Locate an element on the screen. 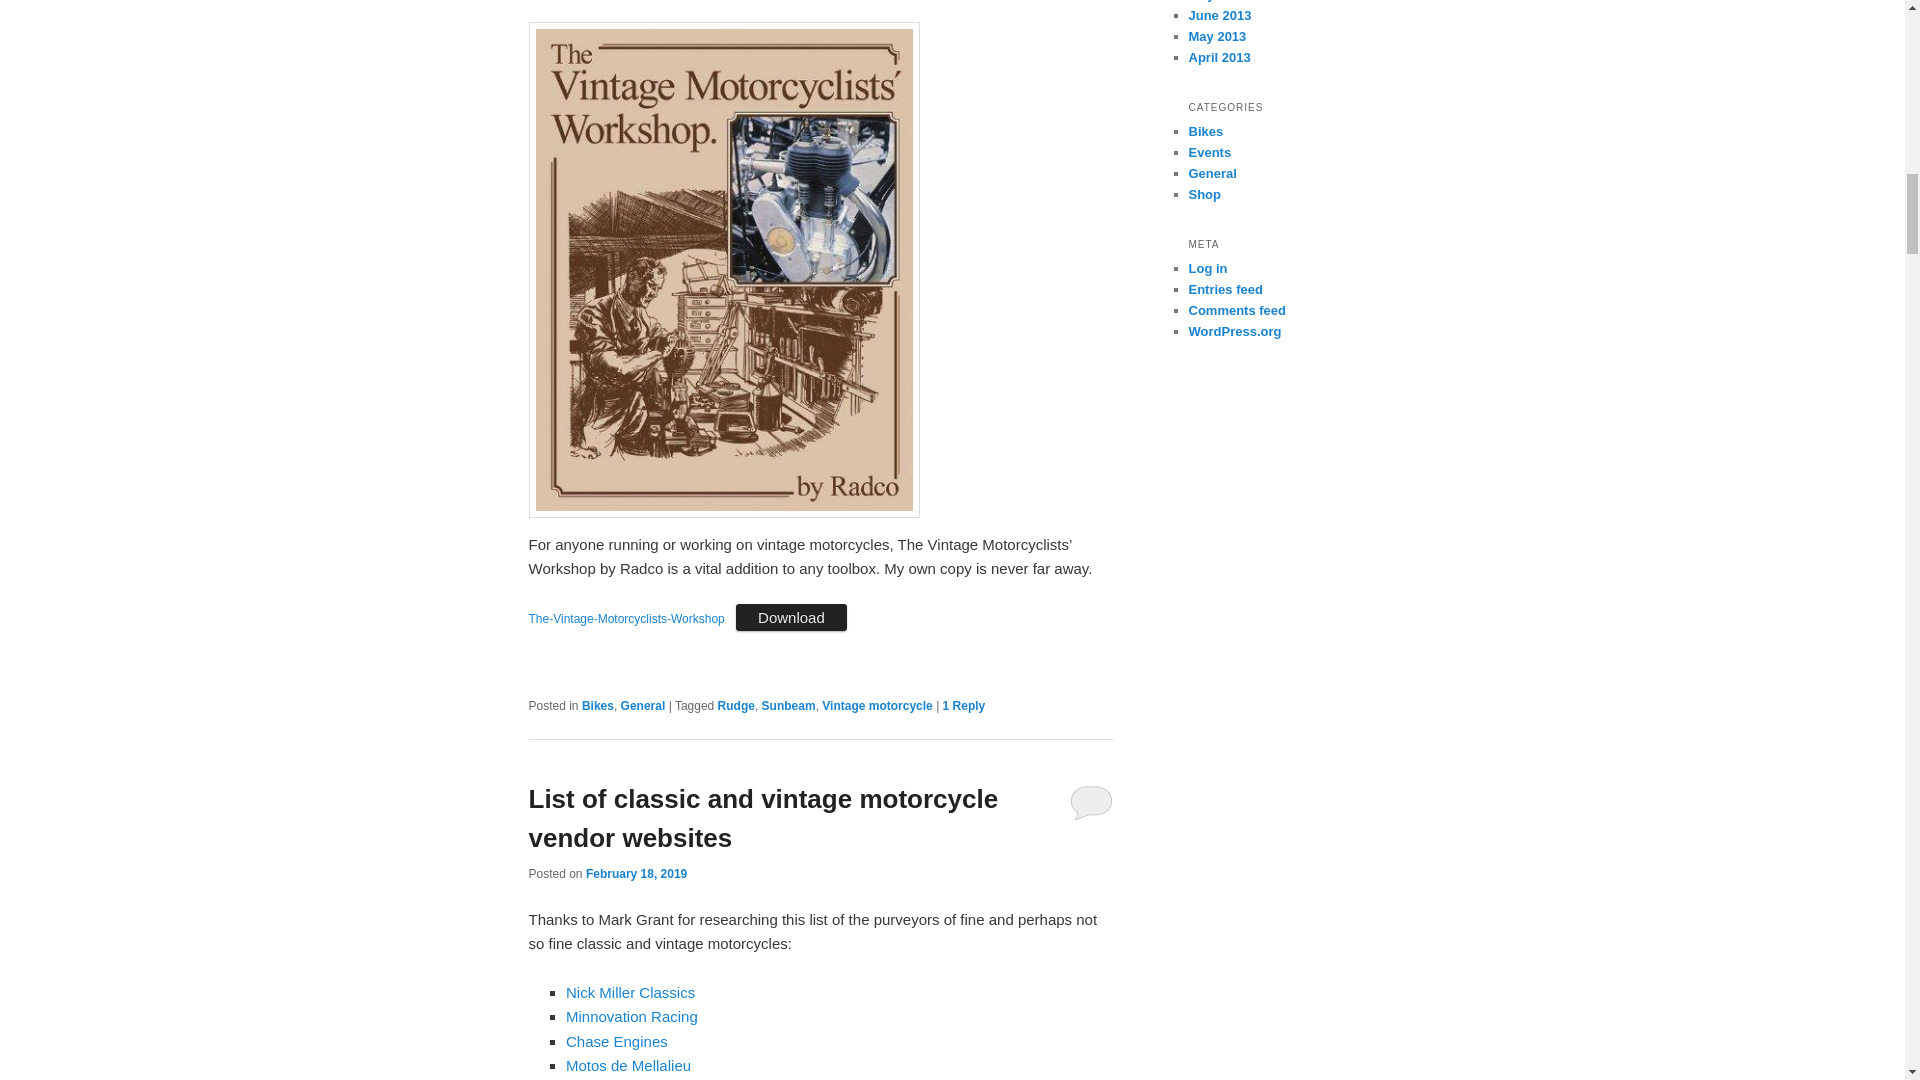 The width and height of the screenshot is (1920, 1080). Sunbeam is located at coordinates (789, 705).